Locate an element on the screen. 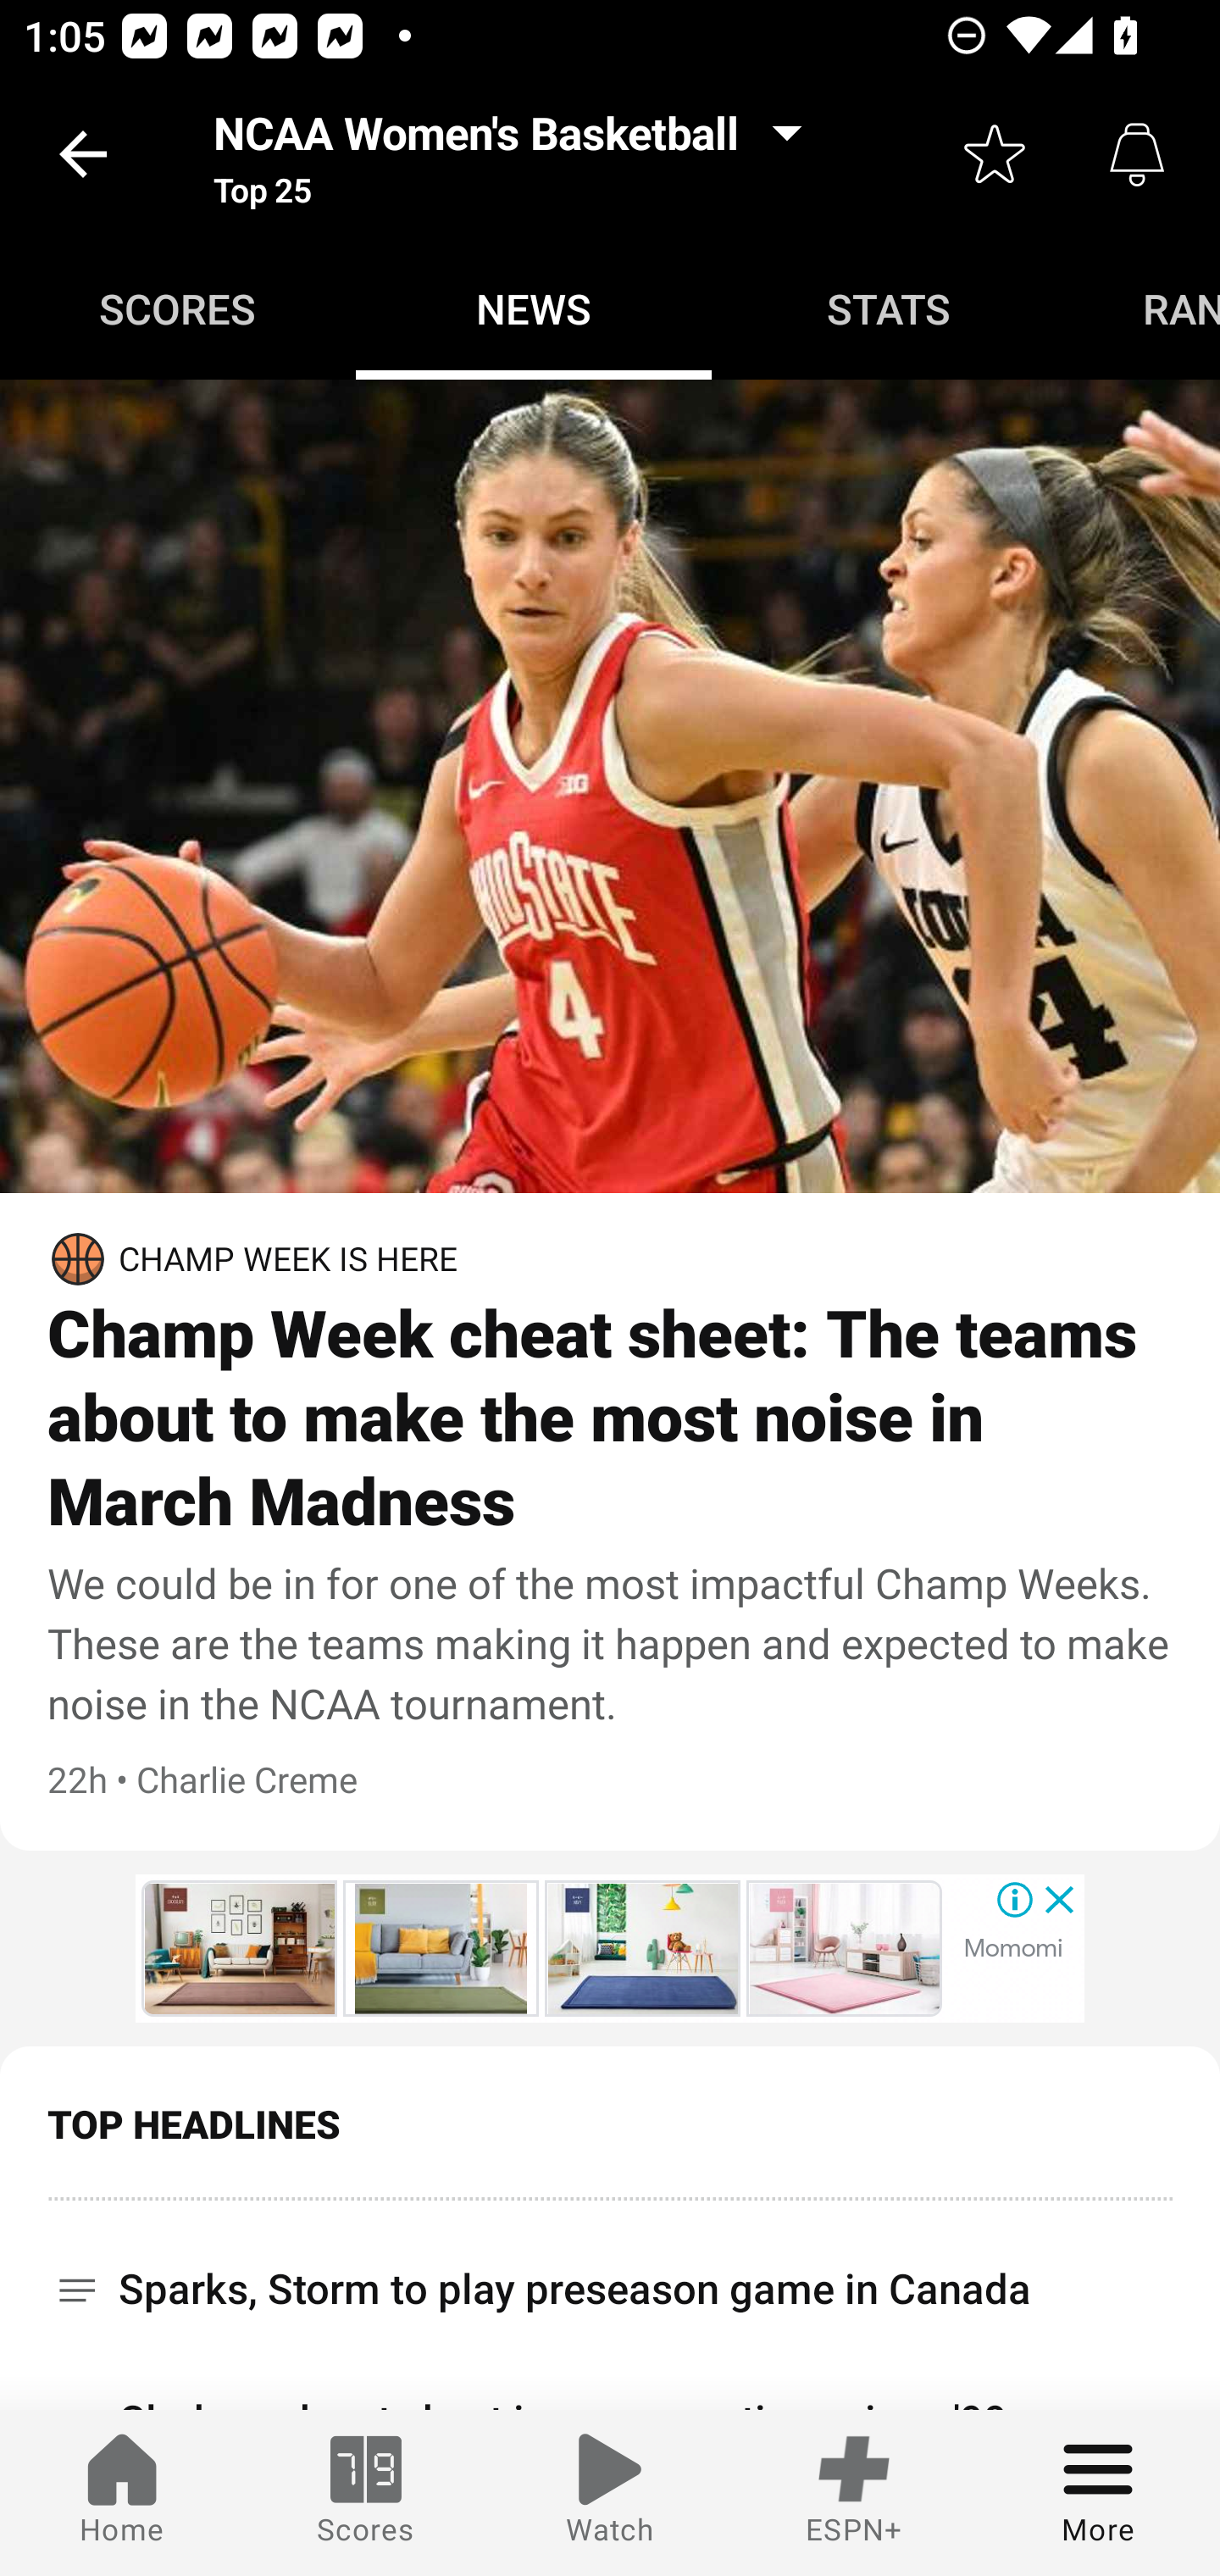 The height and width of the screenshot is (2576, 1220). Alerts is located at coordinates (1137, 154).